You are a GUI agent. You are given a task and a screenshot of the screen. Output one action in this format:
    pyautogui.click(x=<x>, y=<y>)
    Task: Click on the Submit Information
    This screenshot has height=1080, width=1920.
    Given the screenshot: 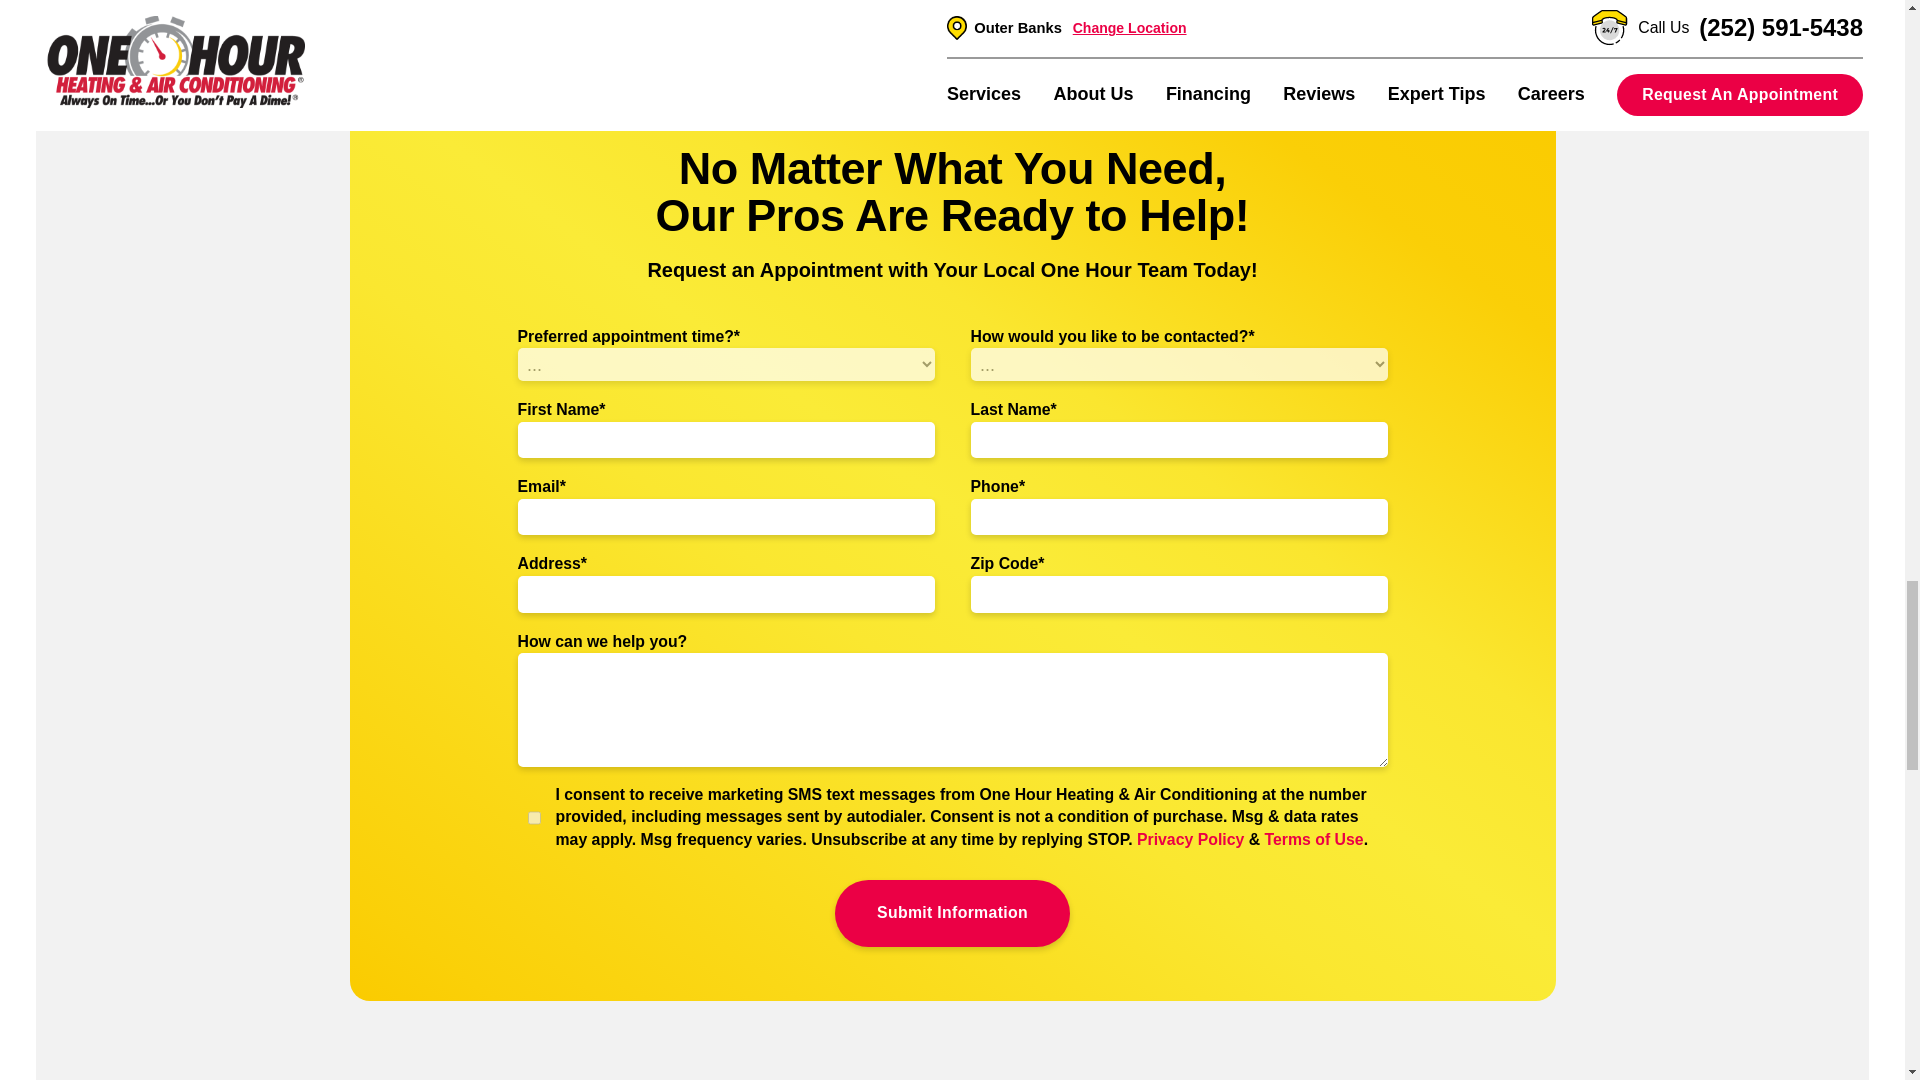 What is the action you would take?
    pyautogui.click(x=952, y=914)
    